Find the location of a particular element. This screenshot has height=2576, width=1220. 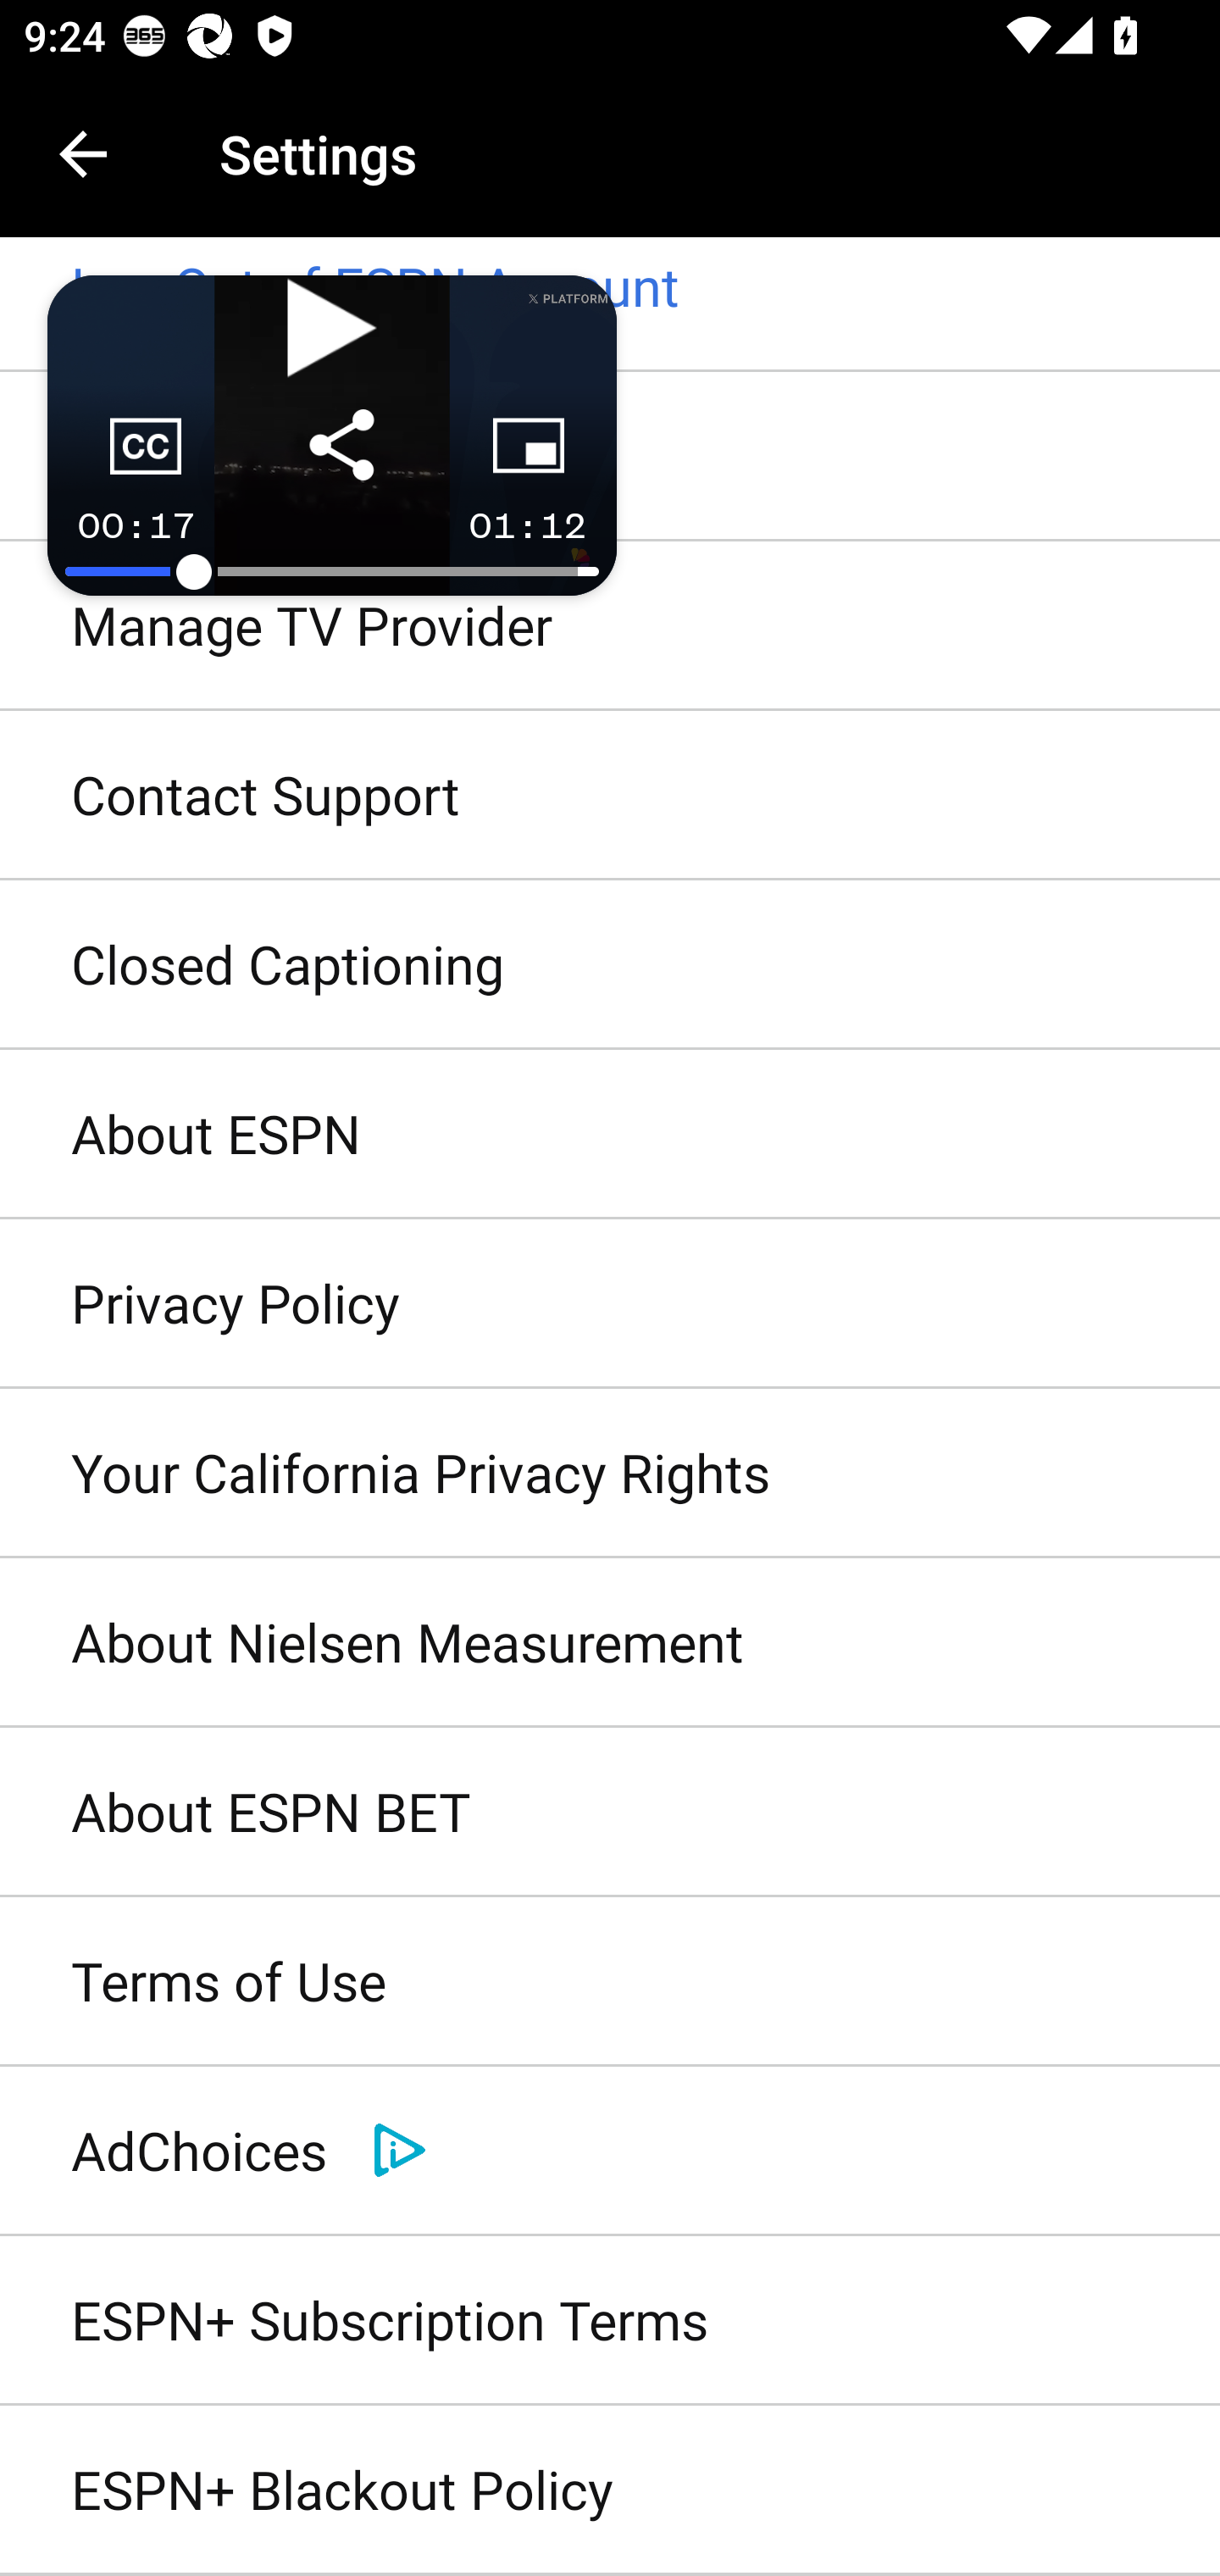

Terms of Use is located at coordinates (610, 1983).